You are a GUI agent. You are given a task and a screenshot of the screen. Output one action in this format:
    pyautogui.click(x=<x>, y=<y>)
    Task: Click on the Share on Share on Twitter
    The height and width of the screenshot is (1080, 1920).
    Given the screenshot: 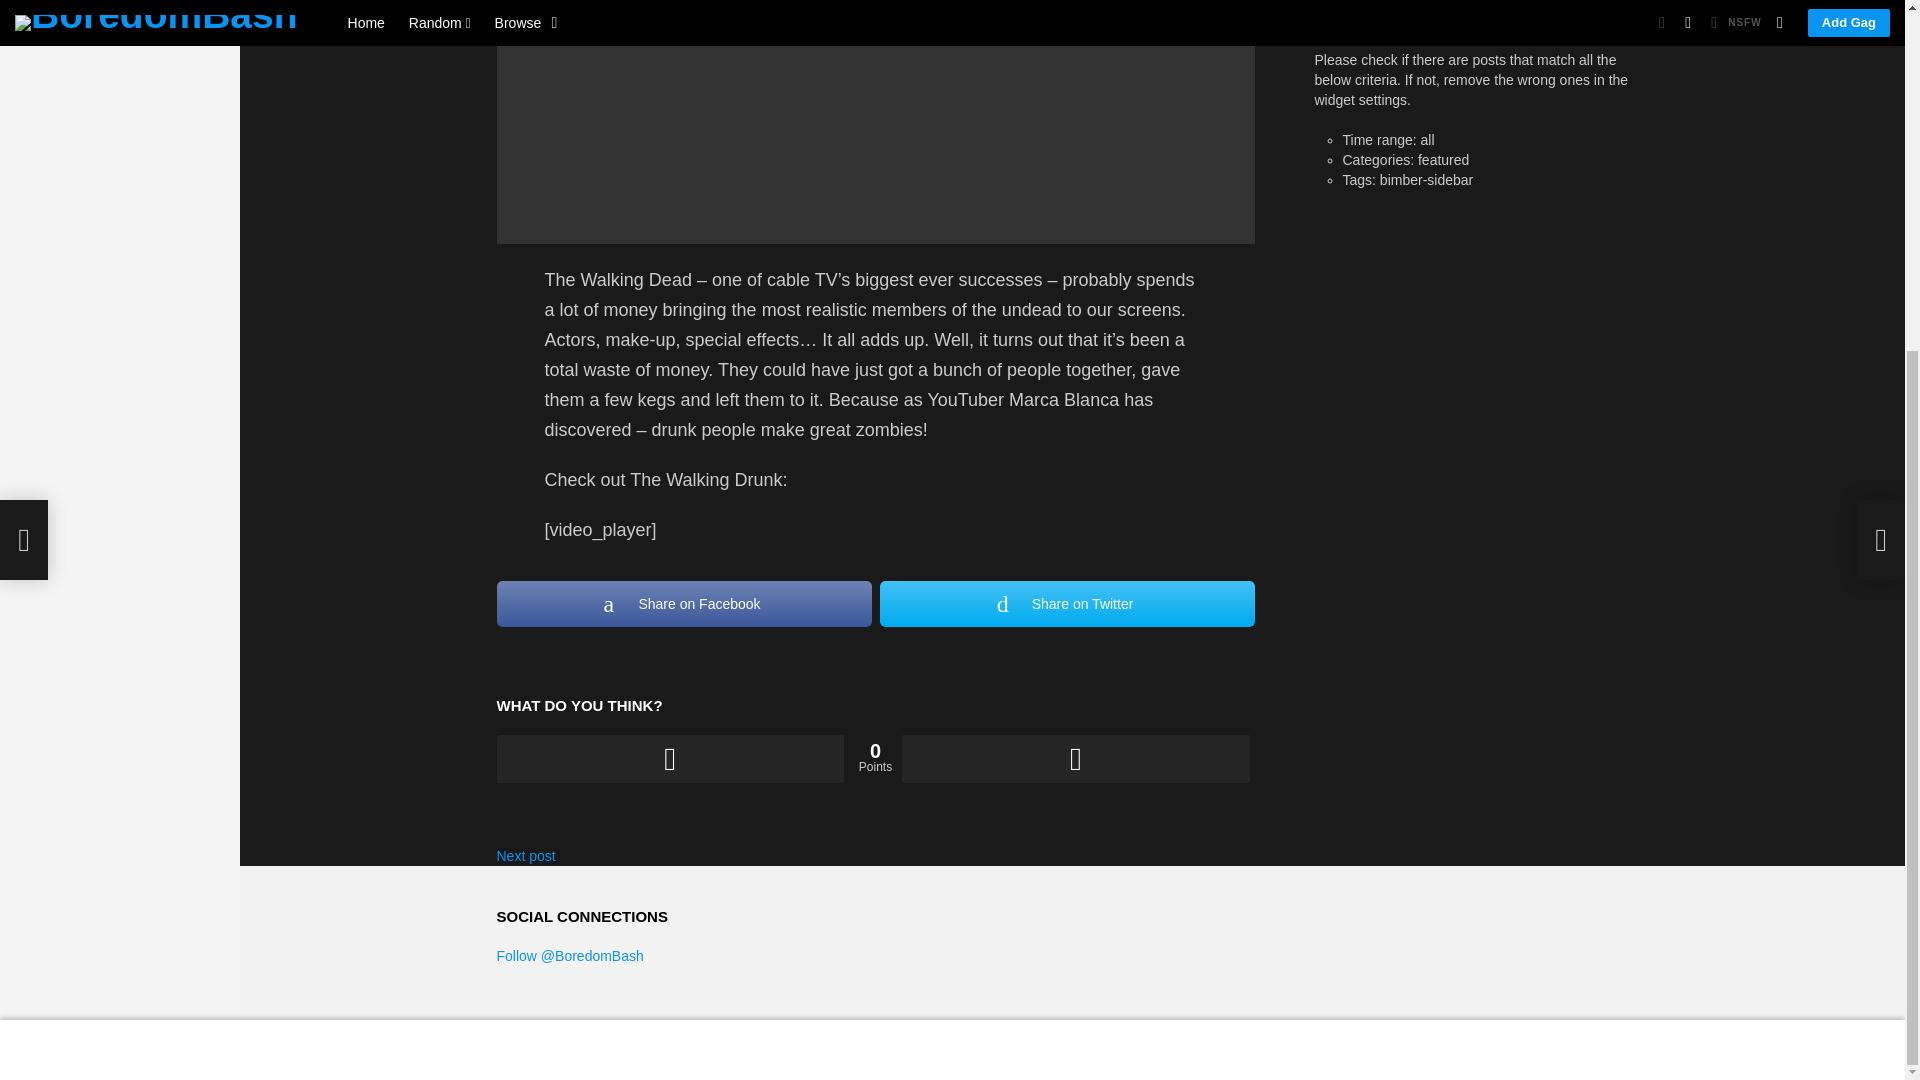 What is the action you would take?
    pyautogui.click(x=1067, y=604)
    